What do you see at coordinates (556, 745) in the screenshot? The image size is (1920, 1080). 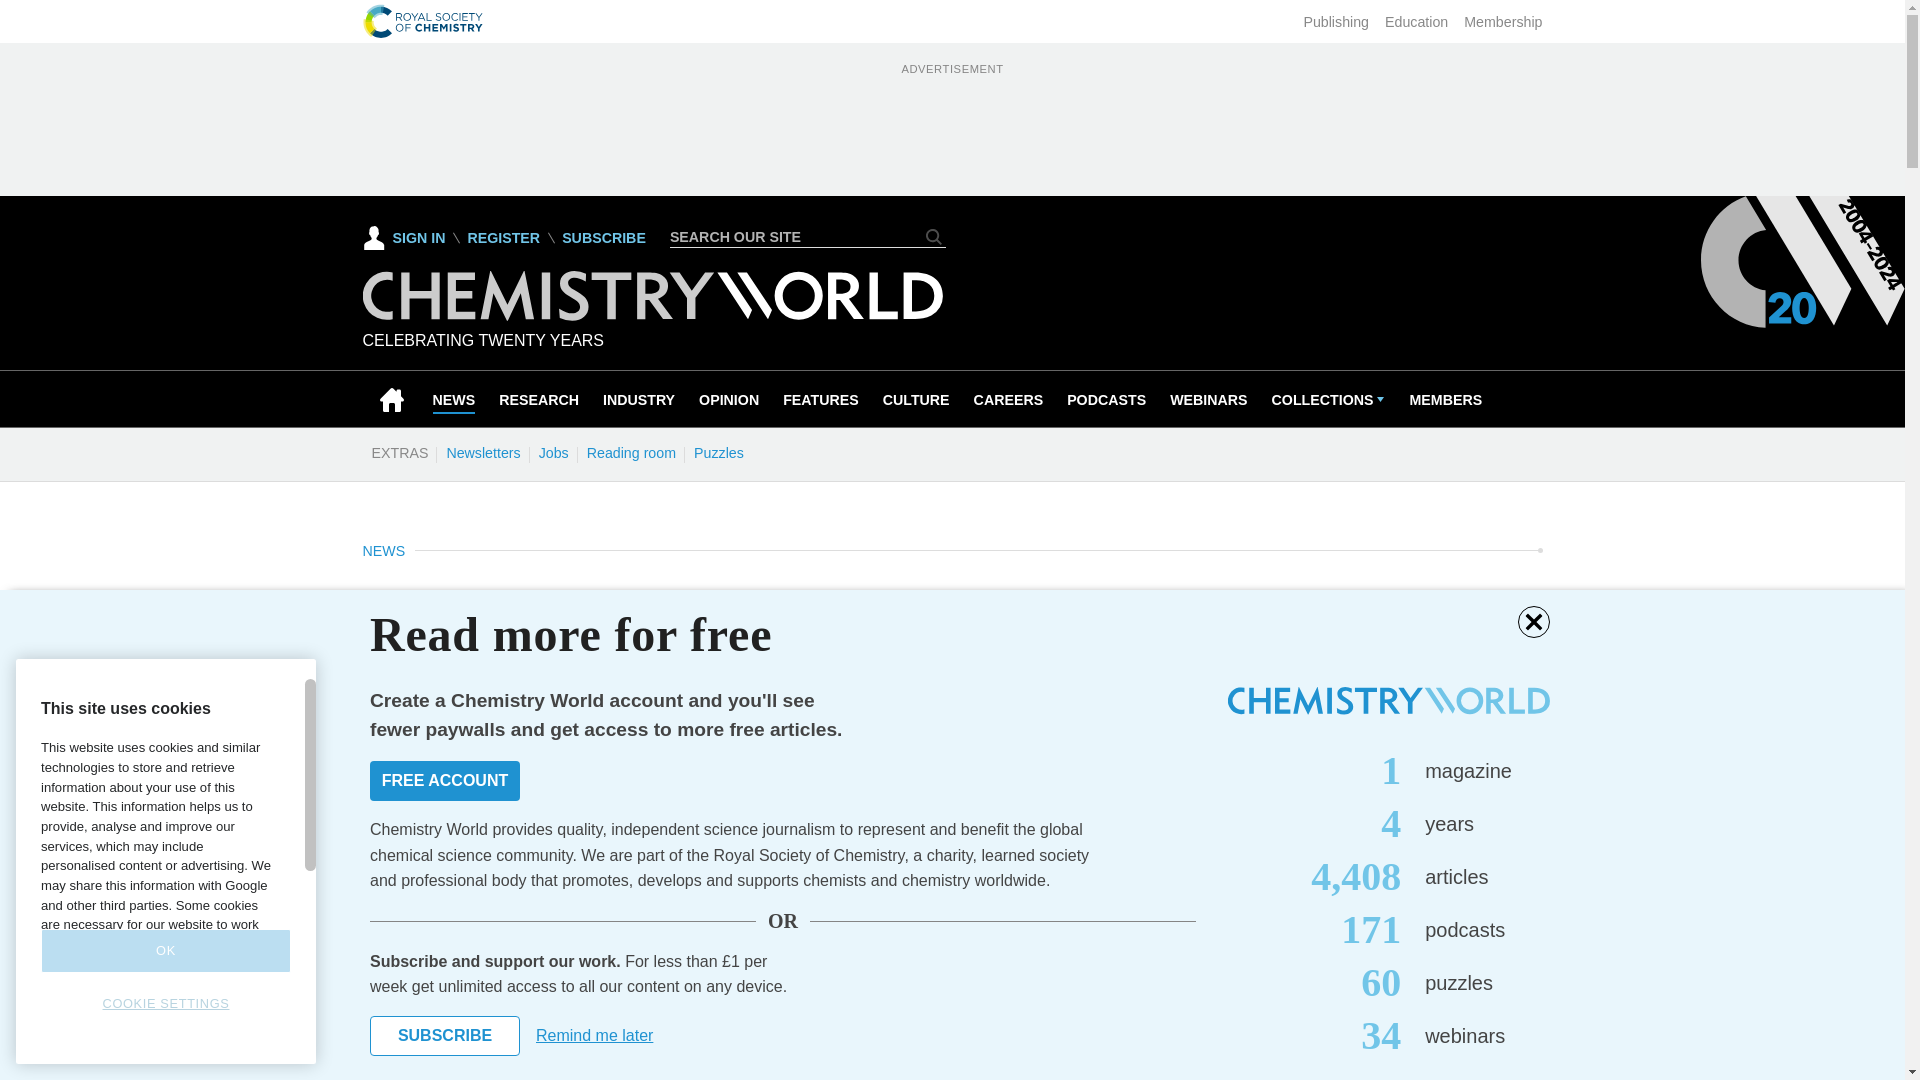 I see `Share this on WhatsApp` at bounding box center [556, 745].